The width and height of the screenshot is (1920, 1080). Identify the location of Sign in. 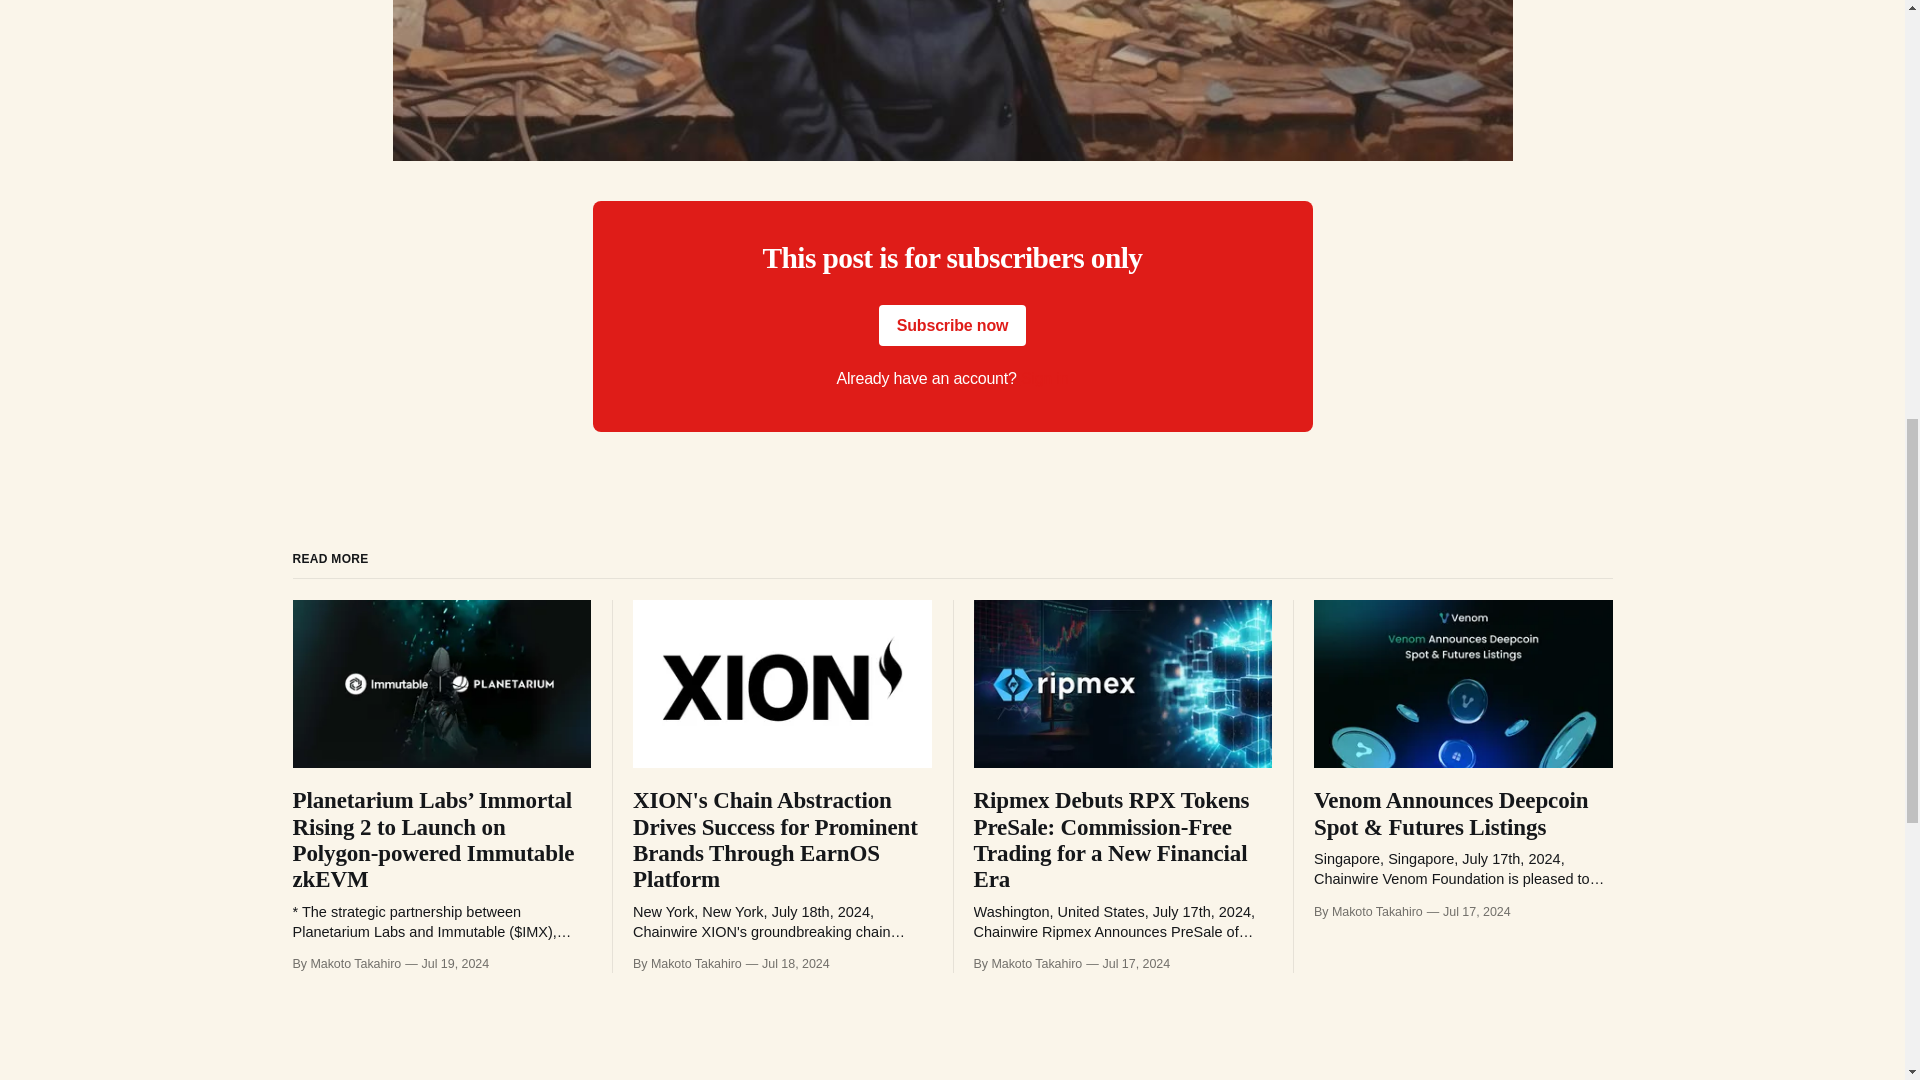
(1045, 378).